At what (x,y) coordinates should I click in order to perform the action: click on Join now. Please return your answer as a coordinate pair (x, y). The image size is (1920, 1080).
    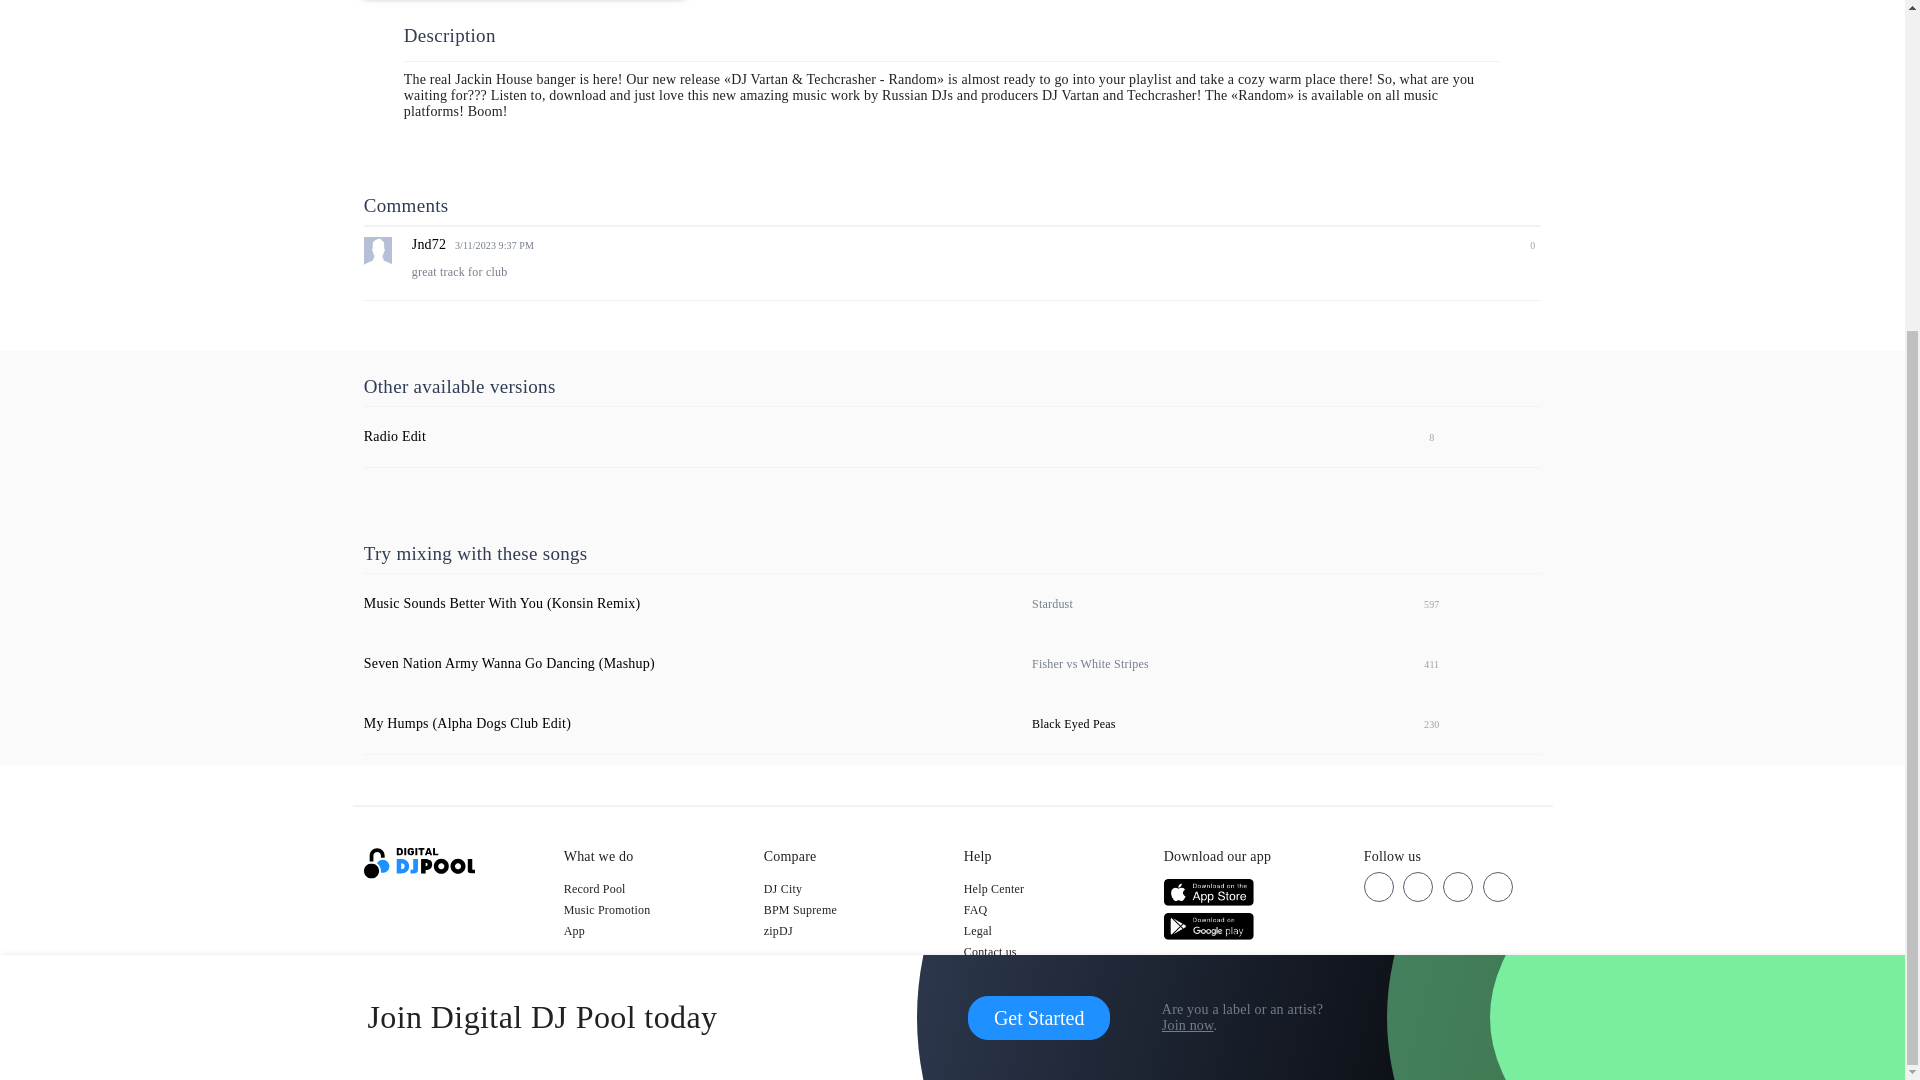
    Looking at the image, I should click on (1187, 560).